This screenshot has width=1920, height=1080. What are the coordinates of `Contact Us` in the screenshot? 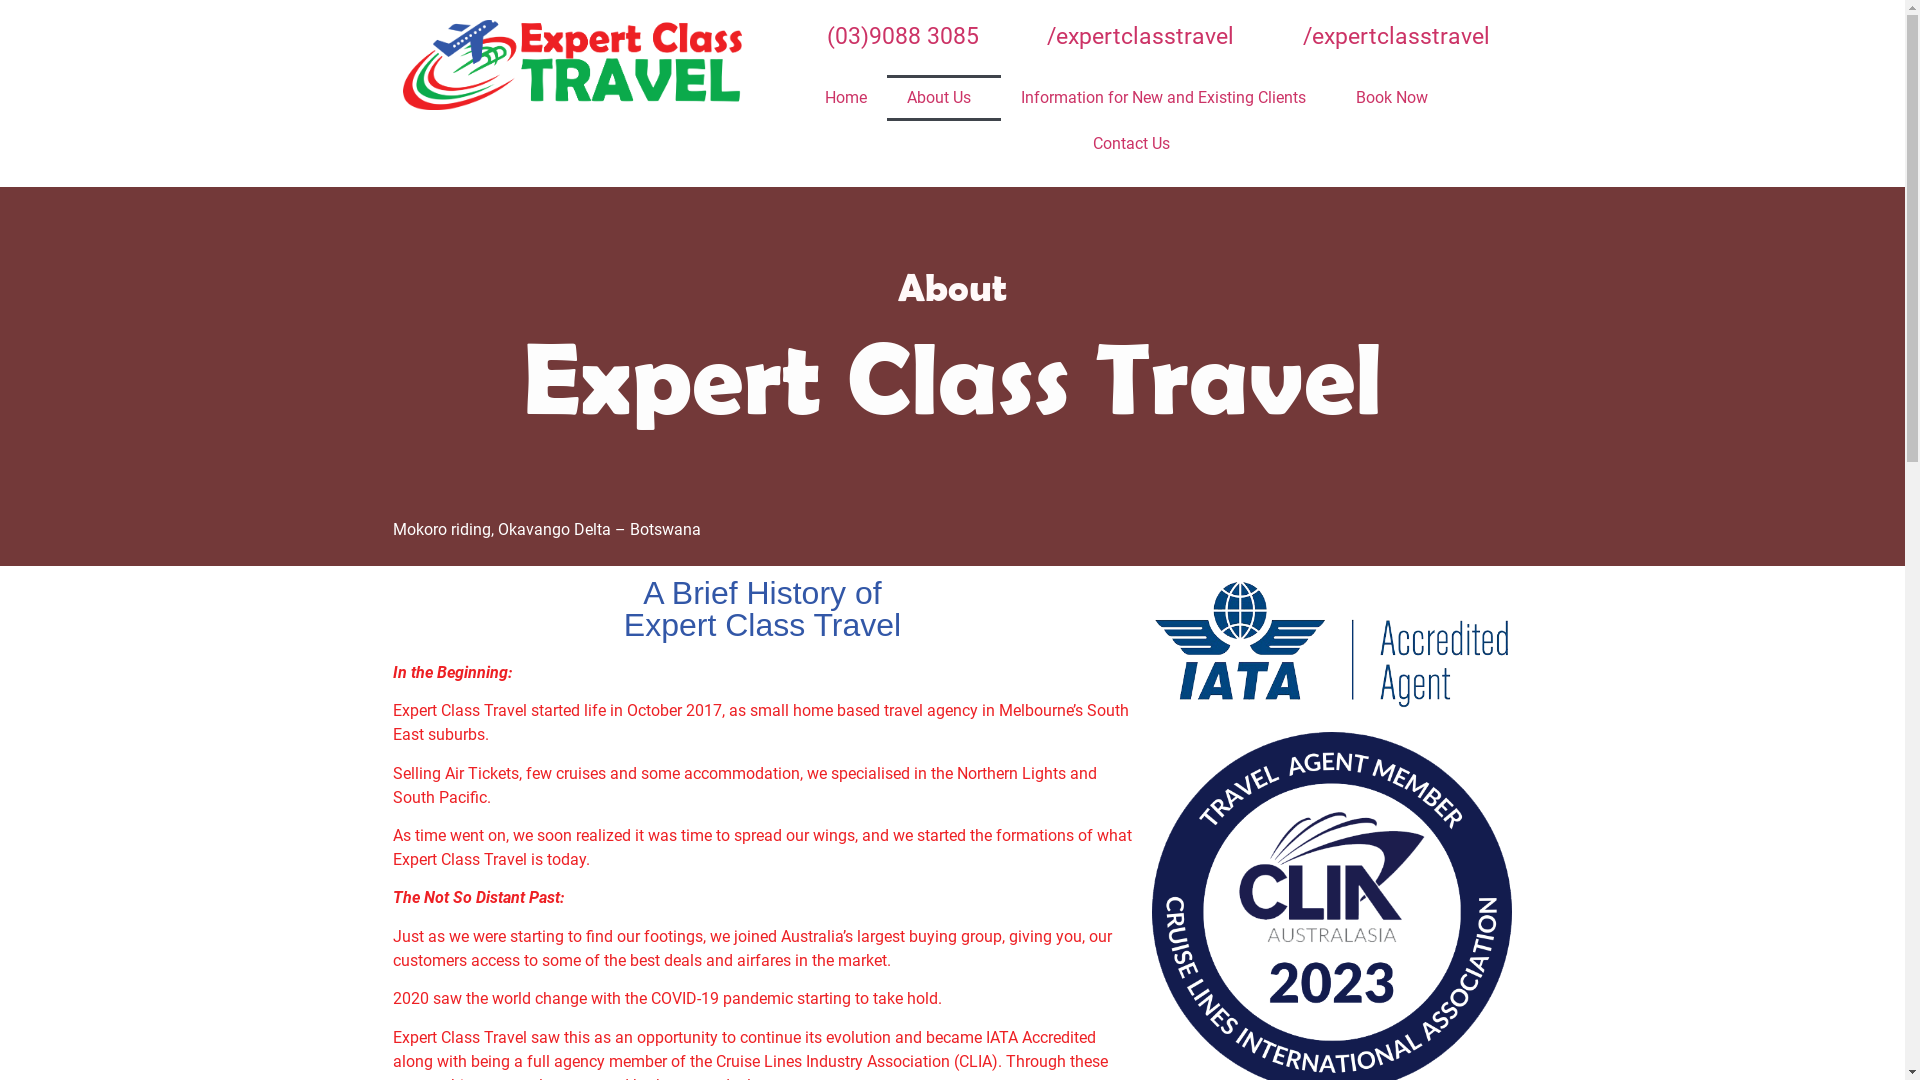 It's located at (1132, 143).